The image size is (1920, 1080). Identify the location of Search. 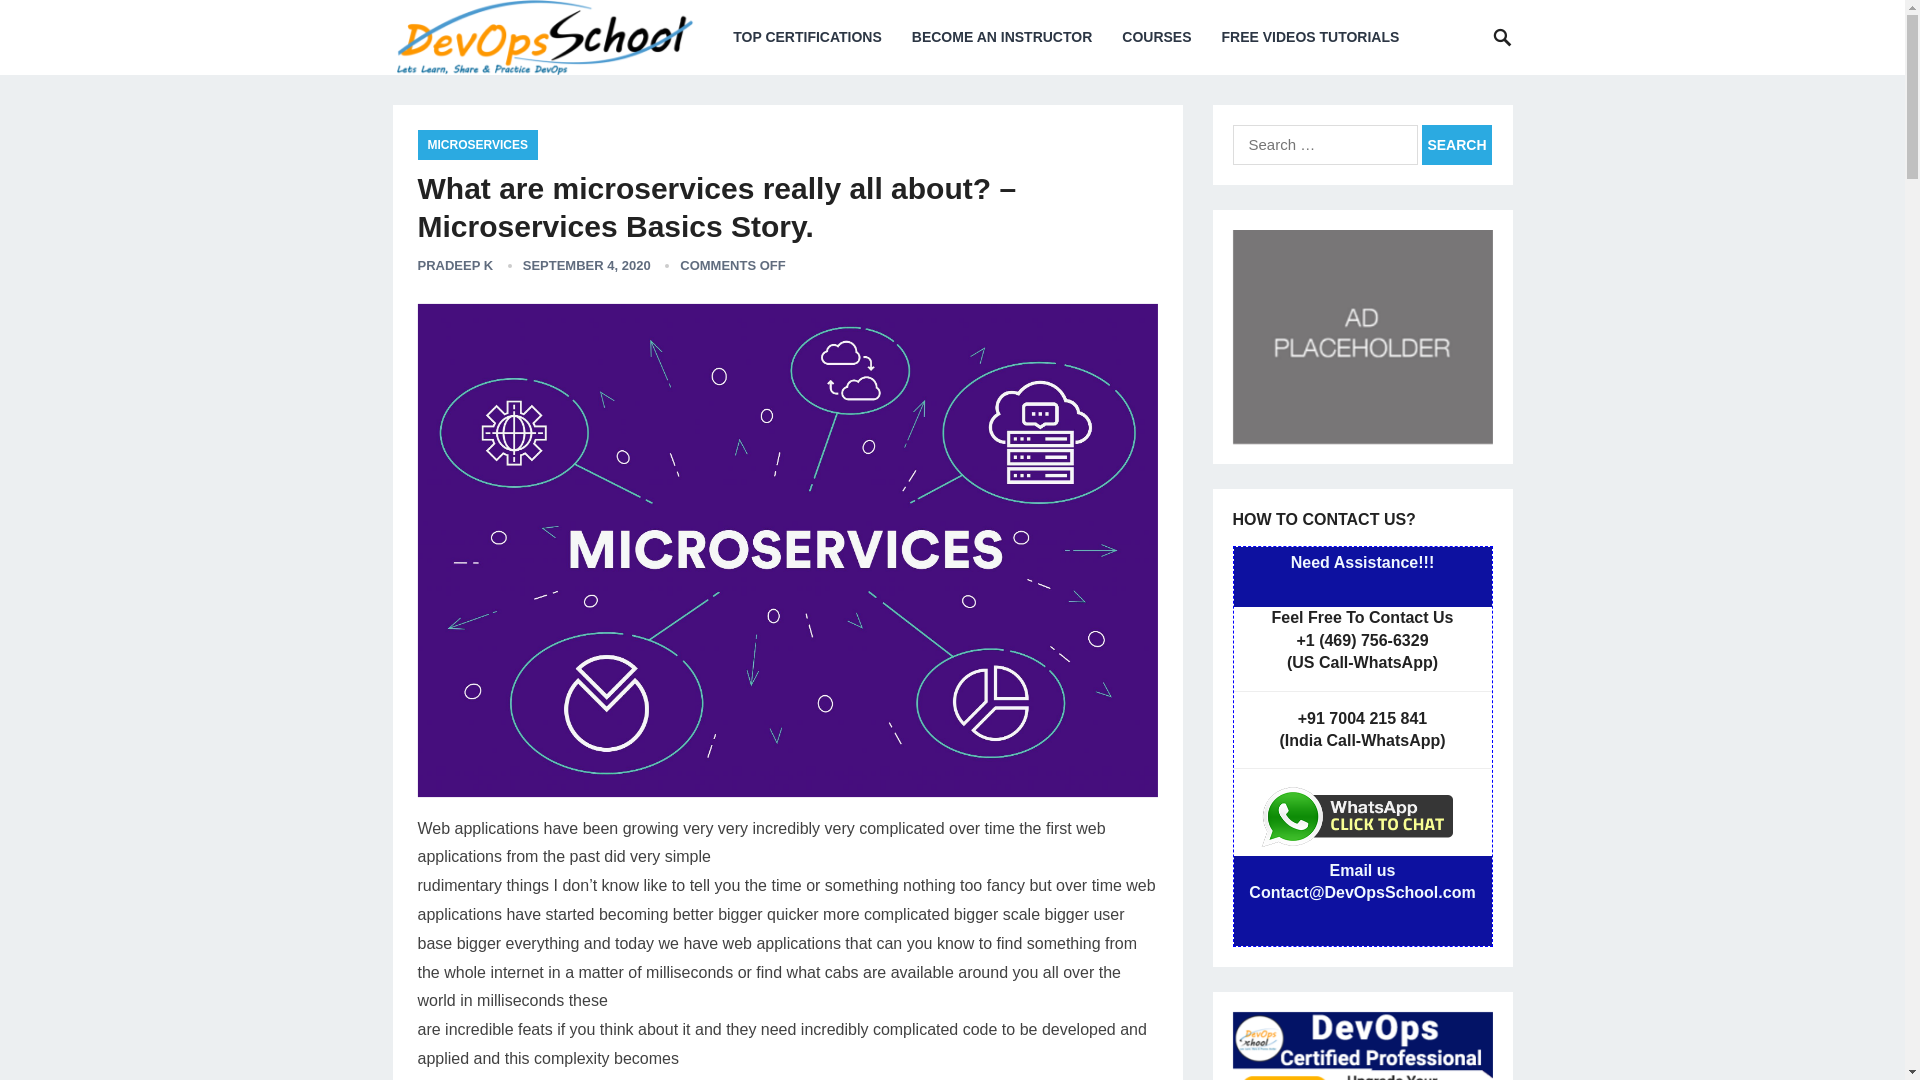
(1456, 145).